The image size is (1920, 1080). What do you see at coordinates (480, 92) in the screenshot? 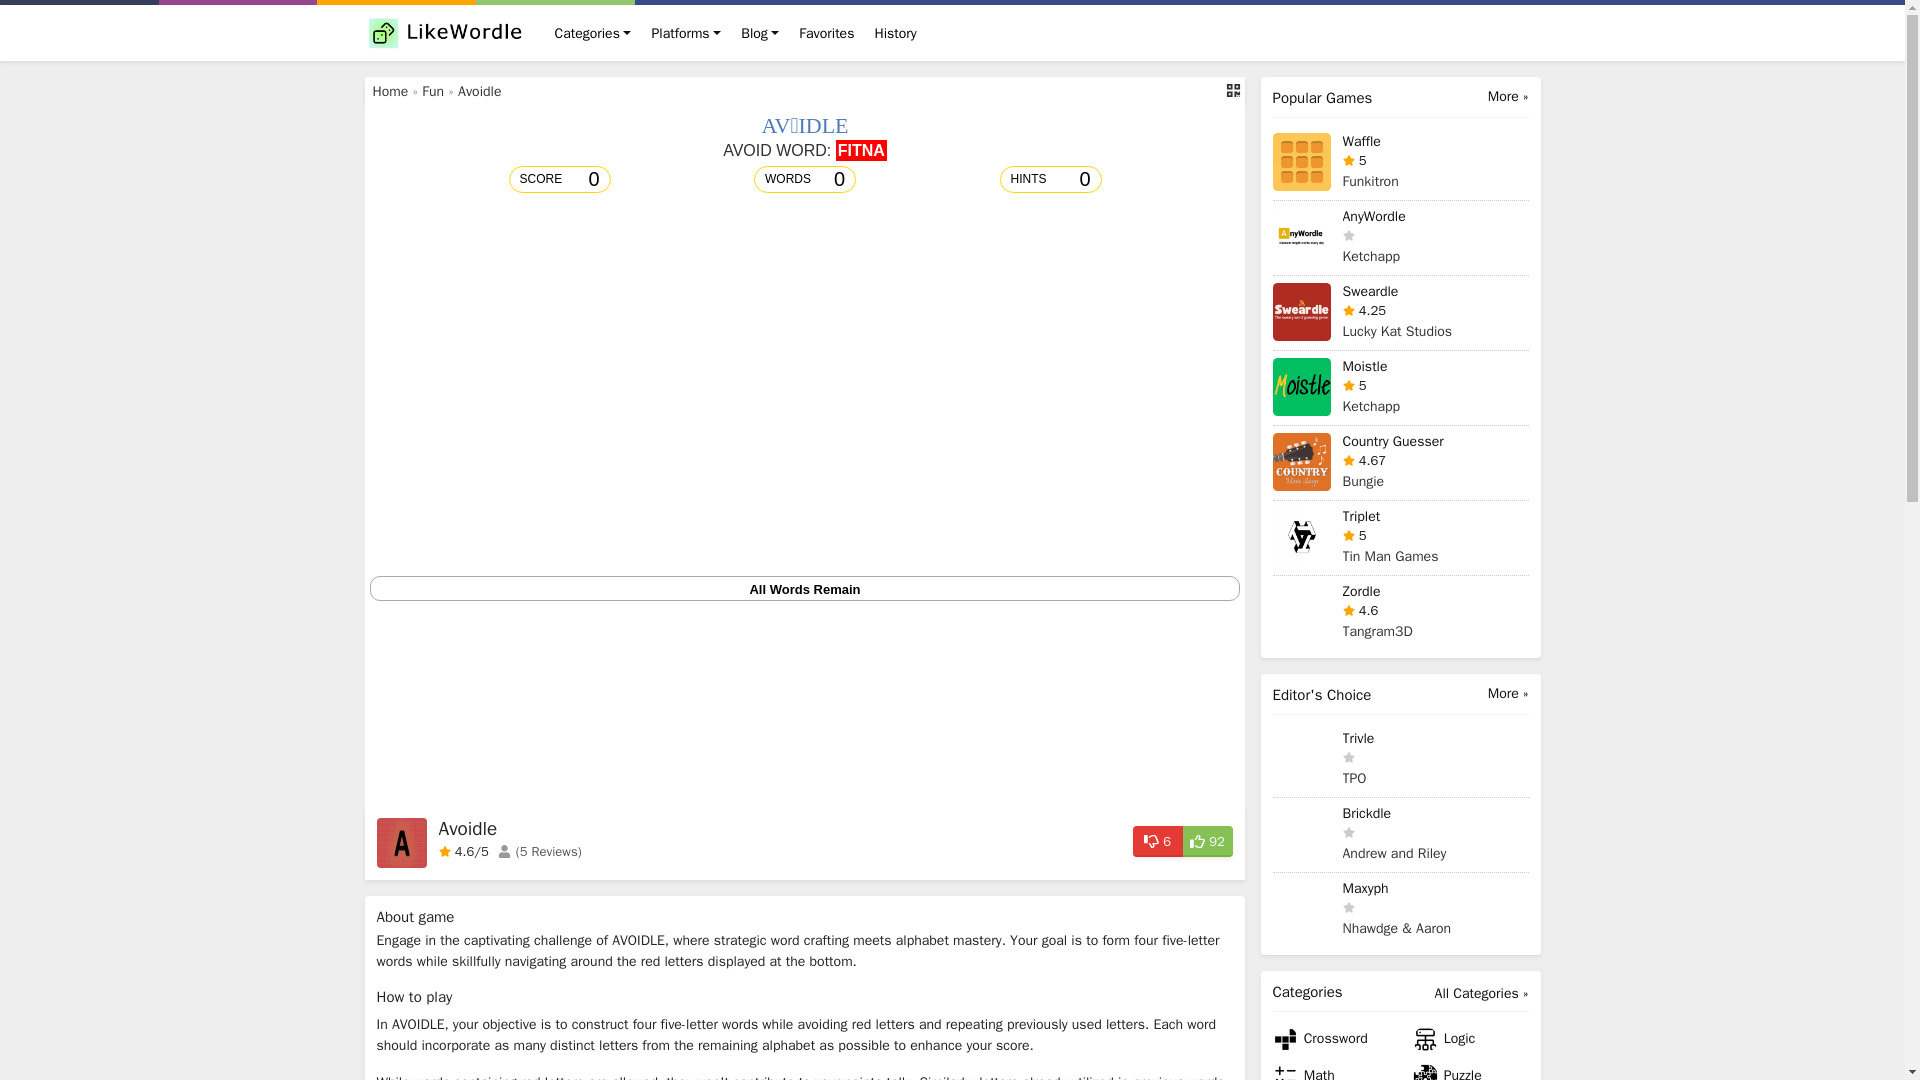
I see `Avoidle` at bounding box center [480, 92].